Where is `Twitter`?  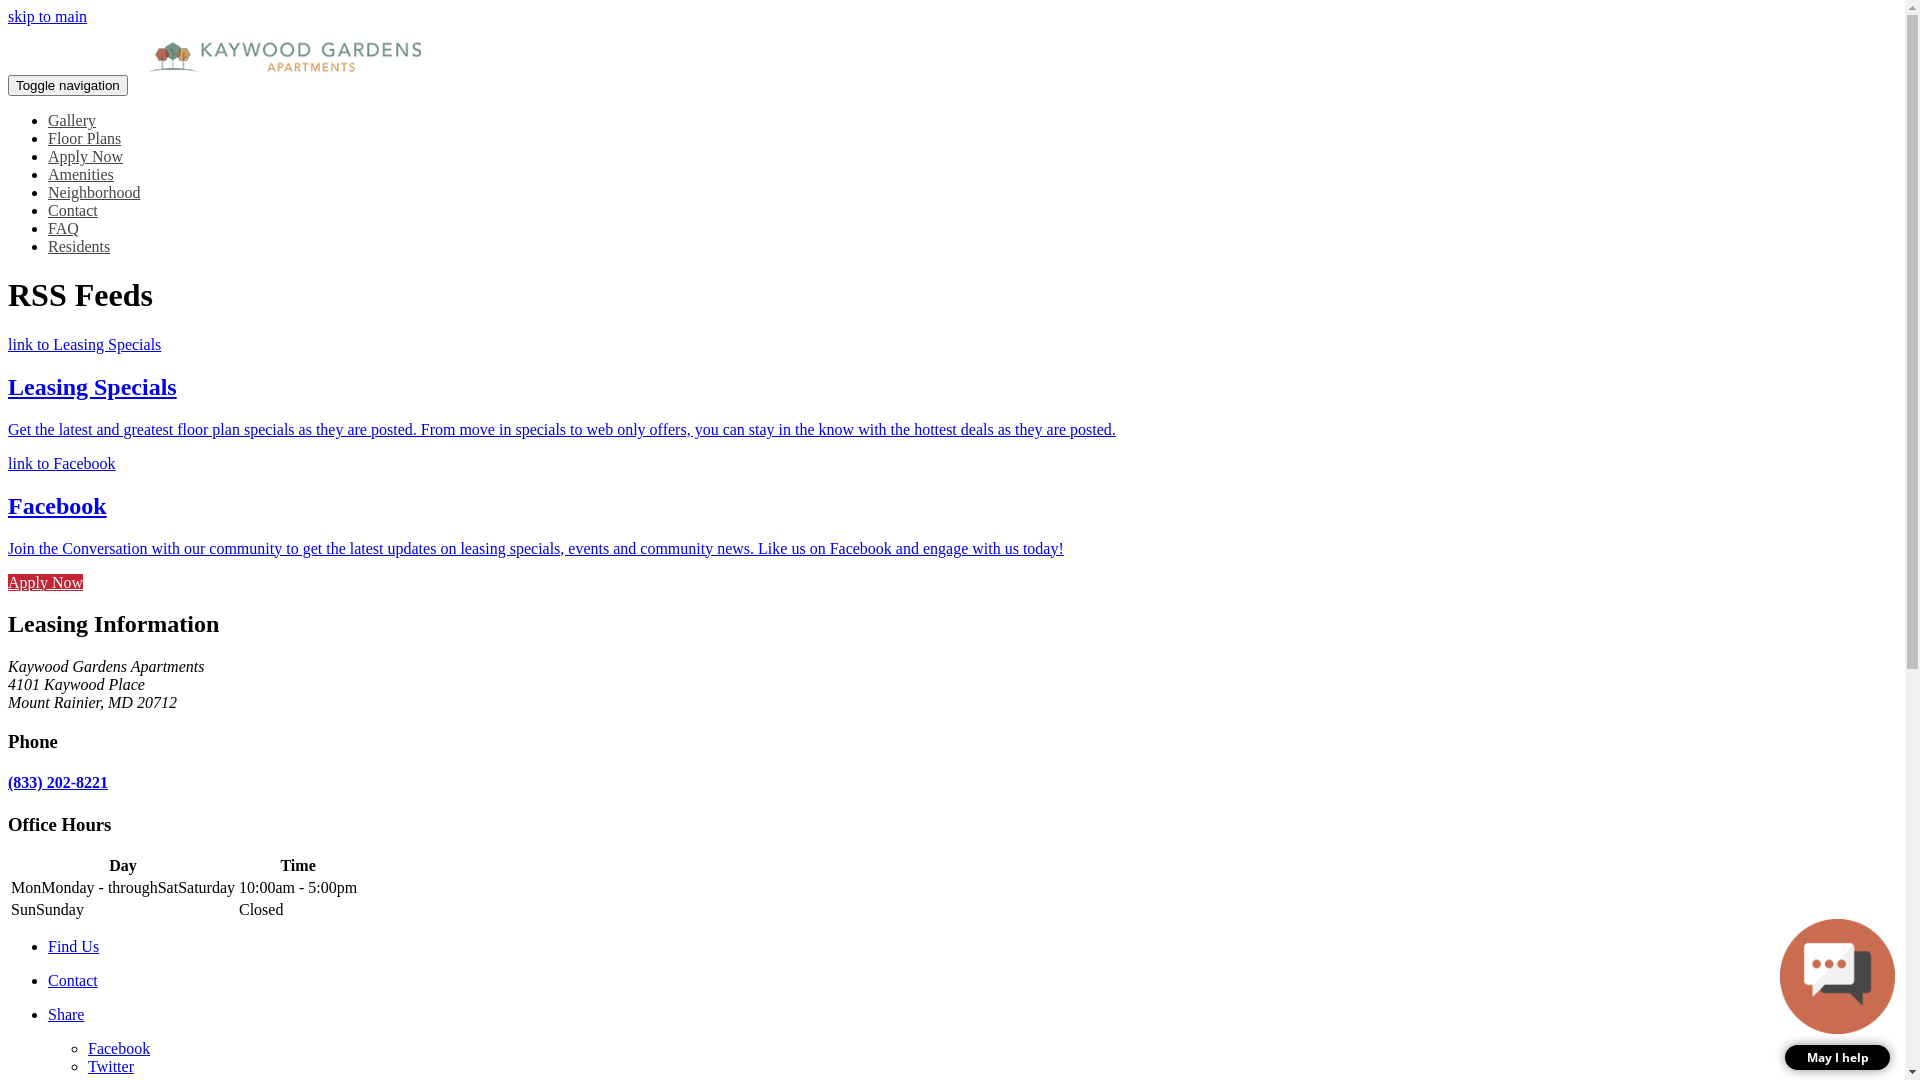
Twitter is located at coordinates (111, 1066).